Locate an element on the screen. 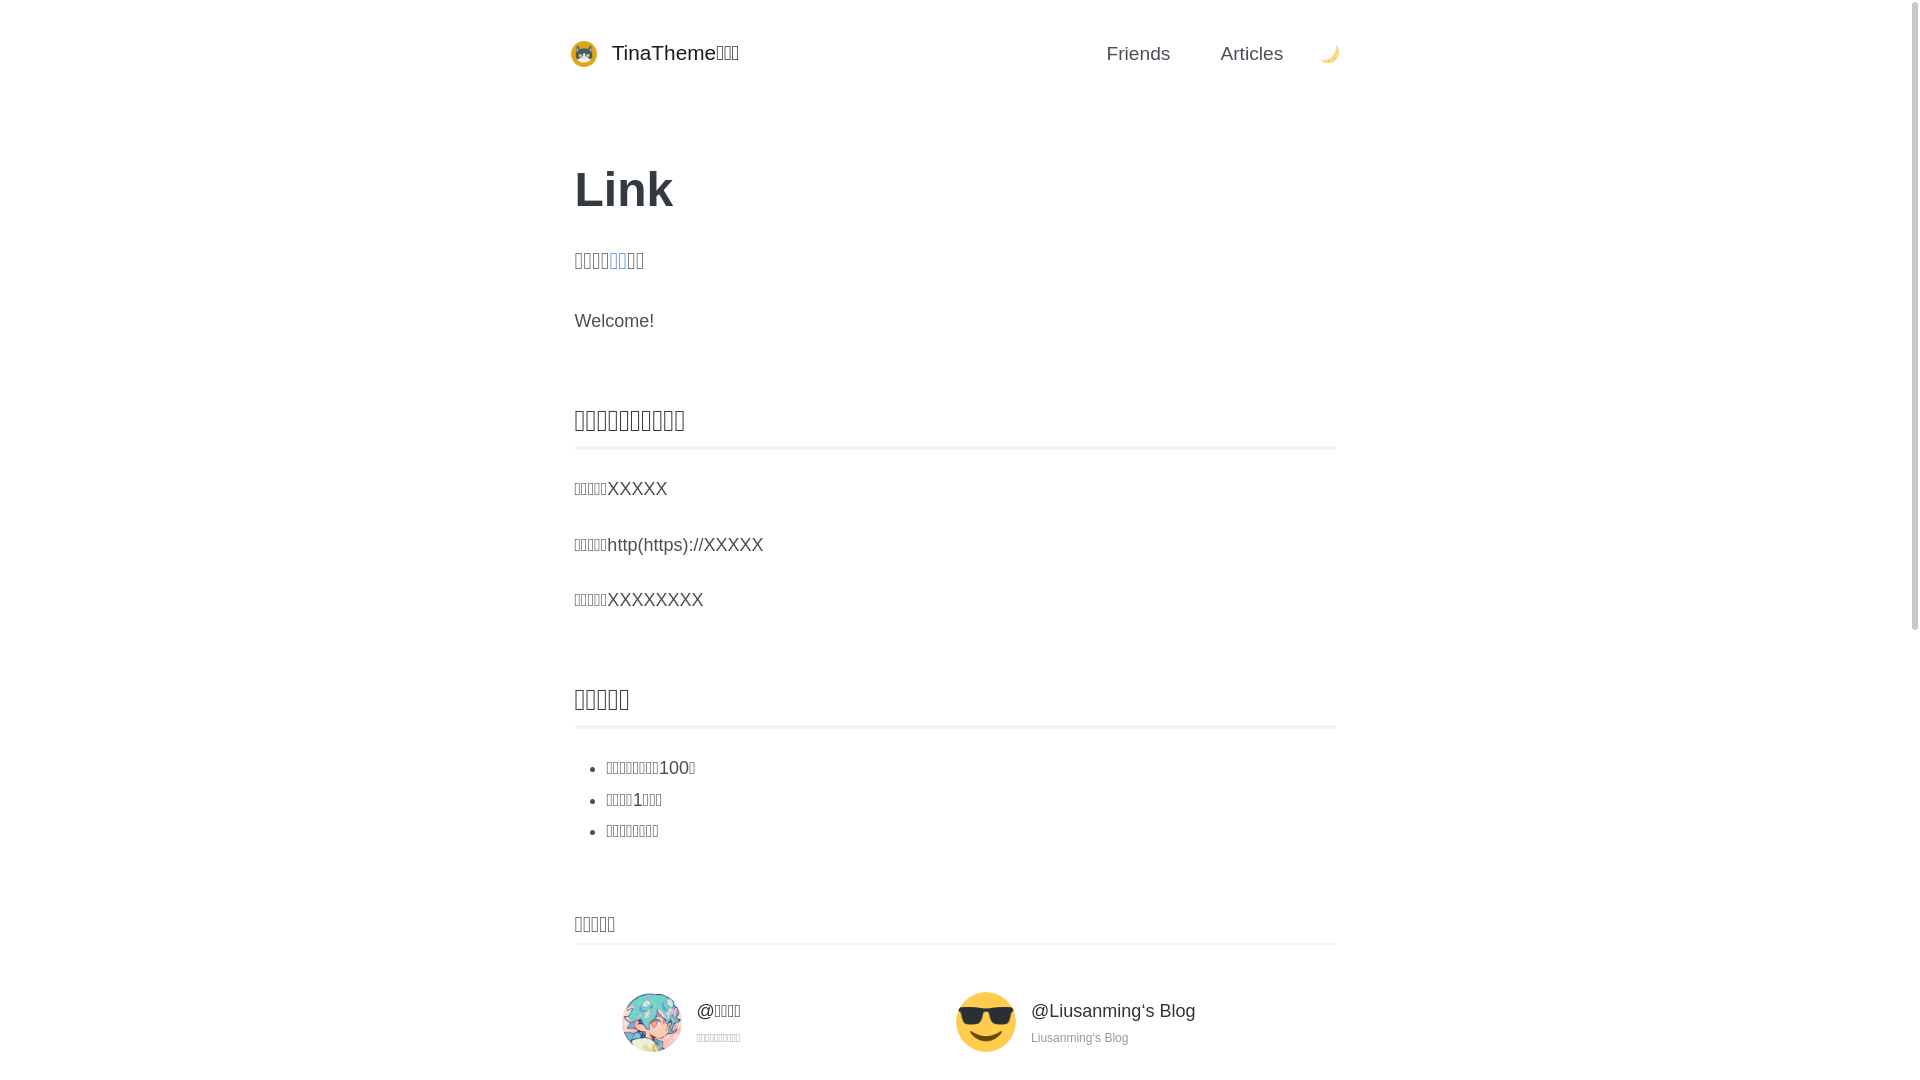  Friends is located at coordinates (1138, 54).